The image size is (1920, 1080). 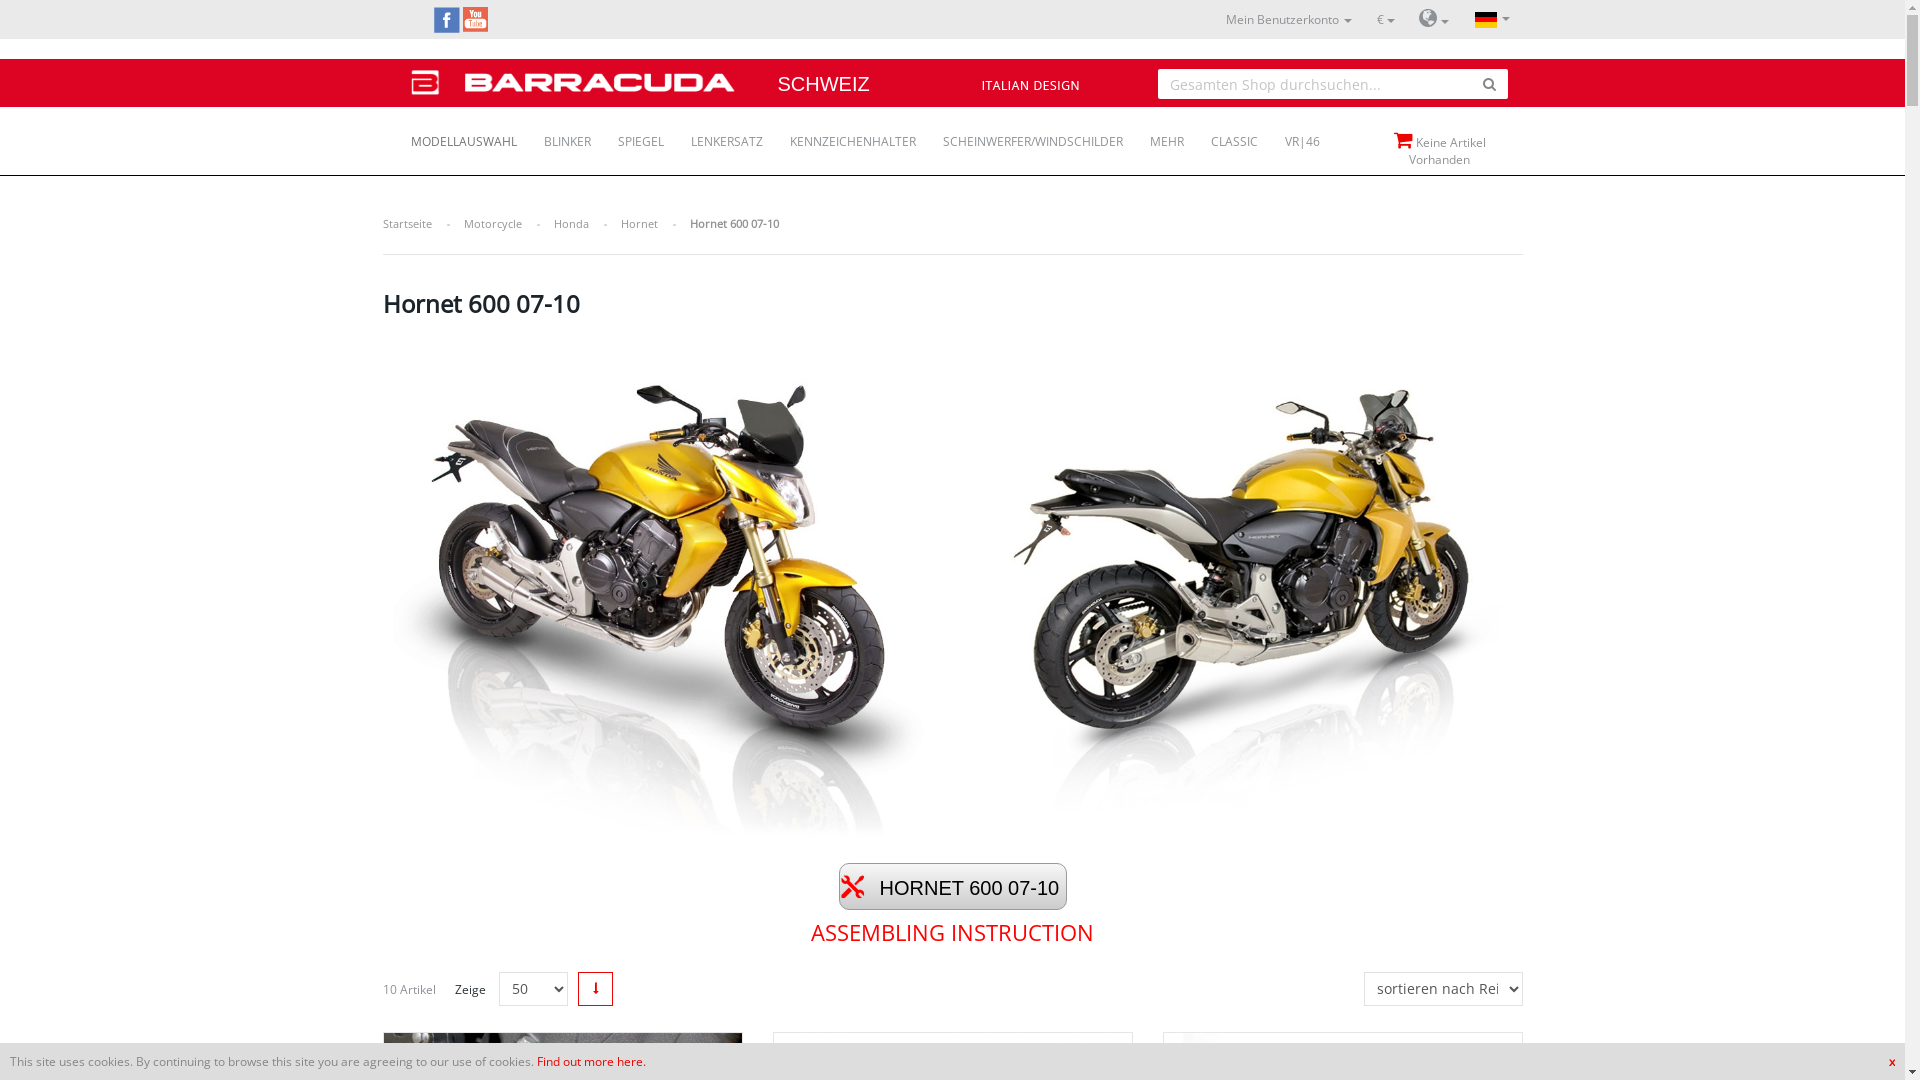 What do you see at coordinates (1020, 134) in the screenshot?
I see `SCHEINWERFER/WINDSCHILDER` at bounding box center [1020, 134].